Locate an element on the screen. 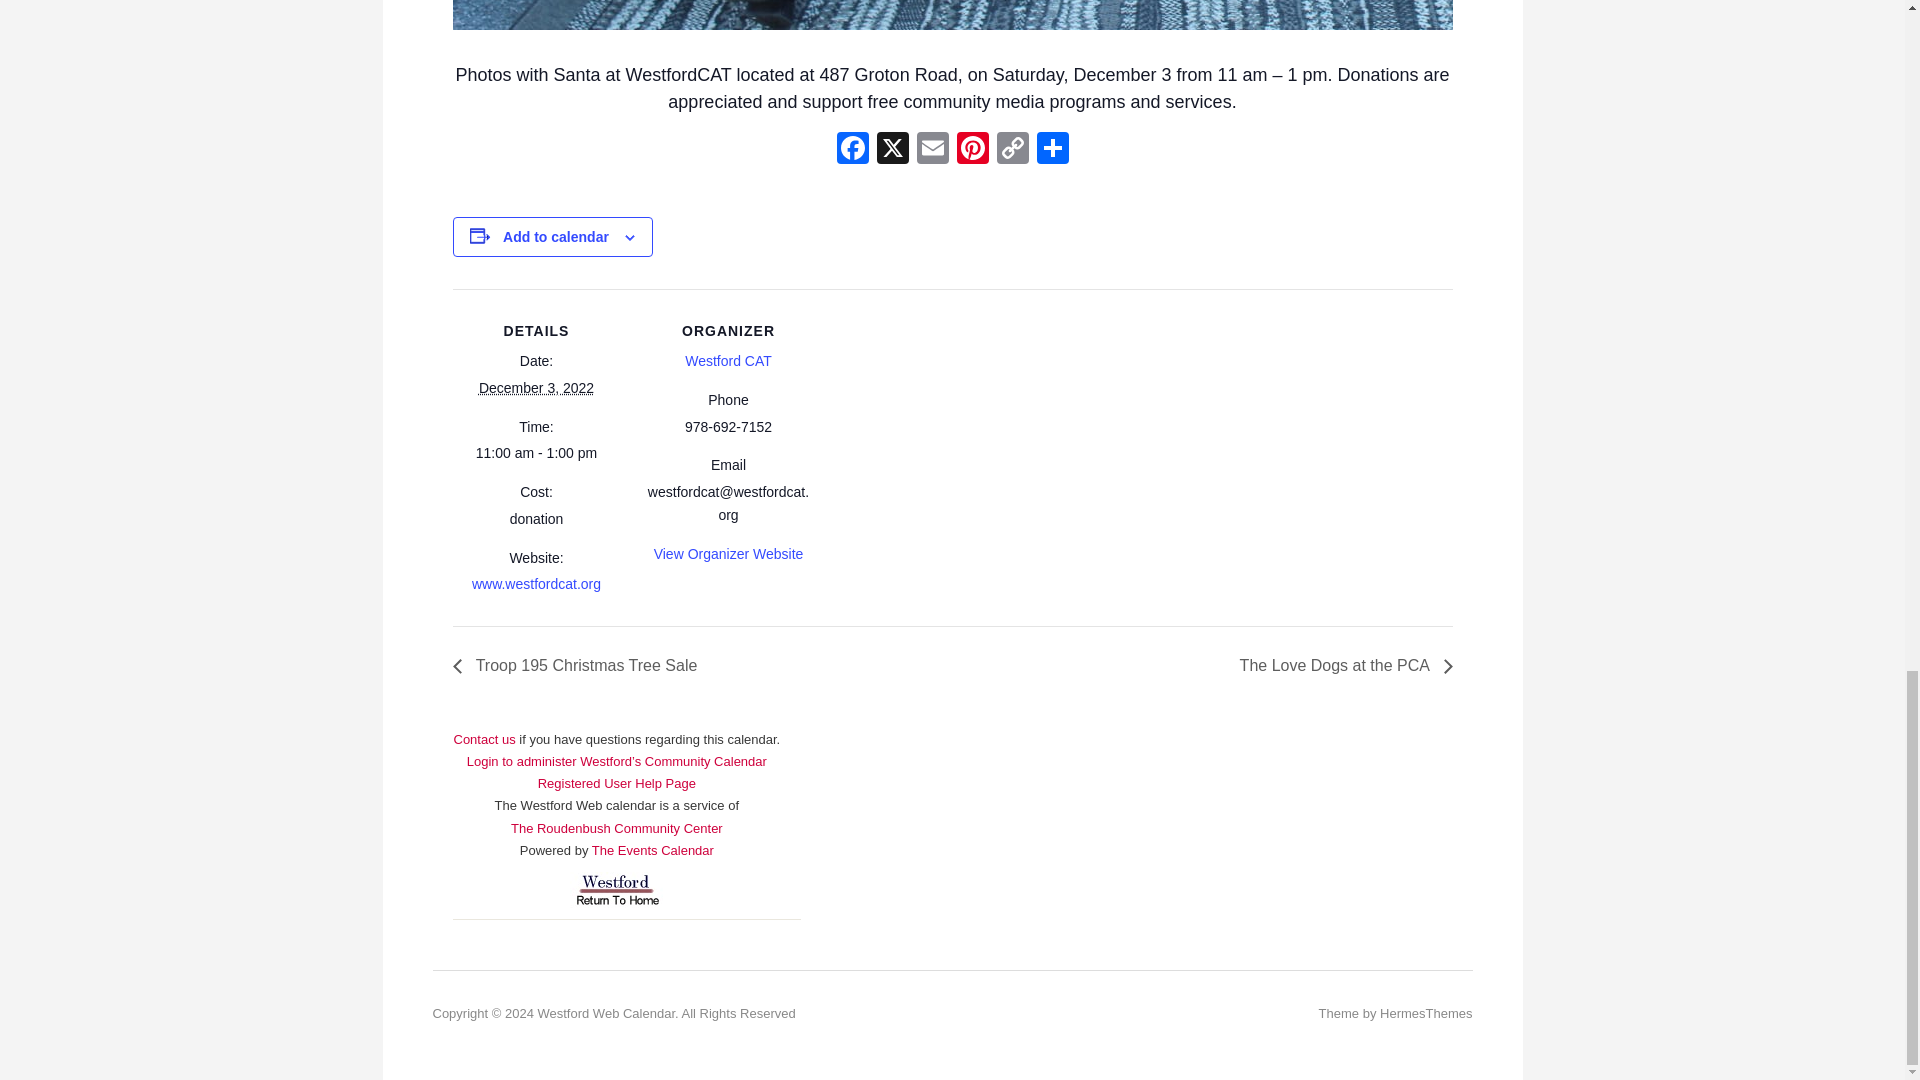  HermesThemes is located at coordinates (1426, 1012).